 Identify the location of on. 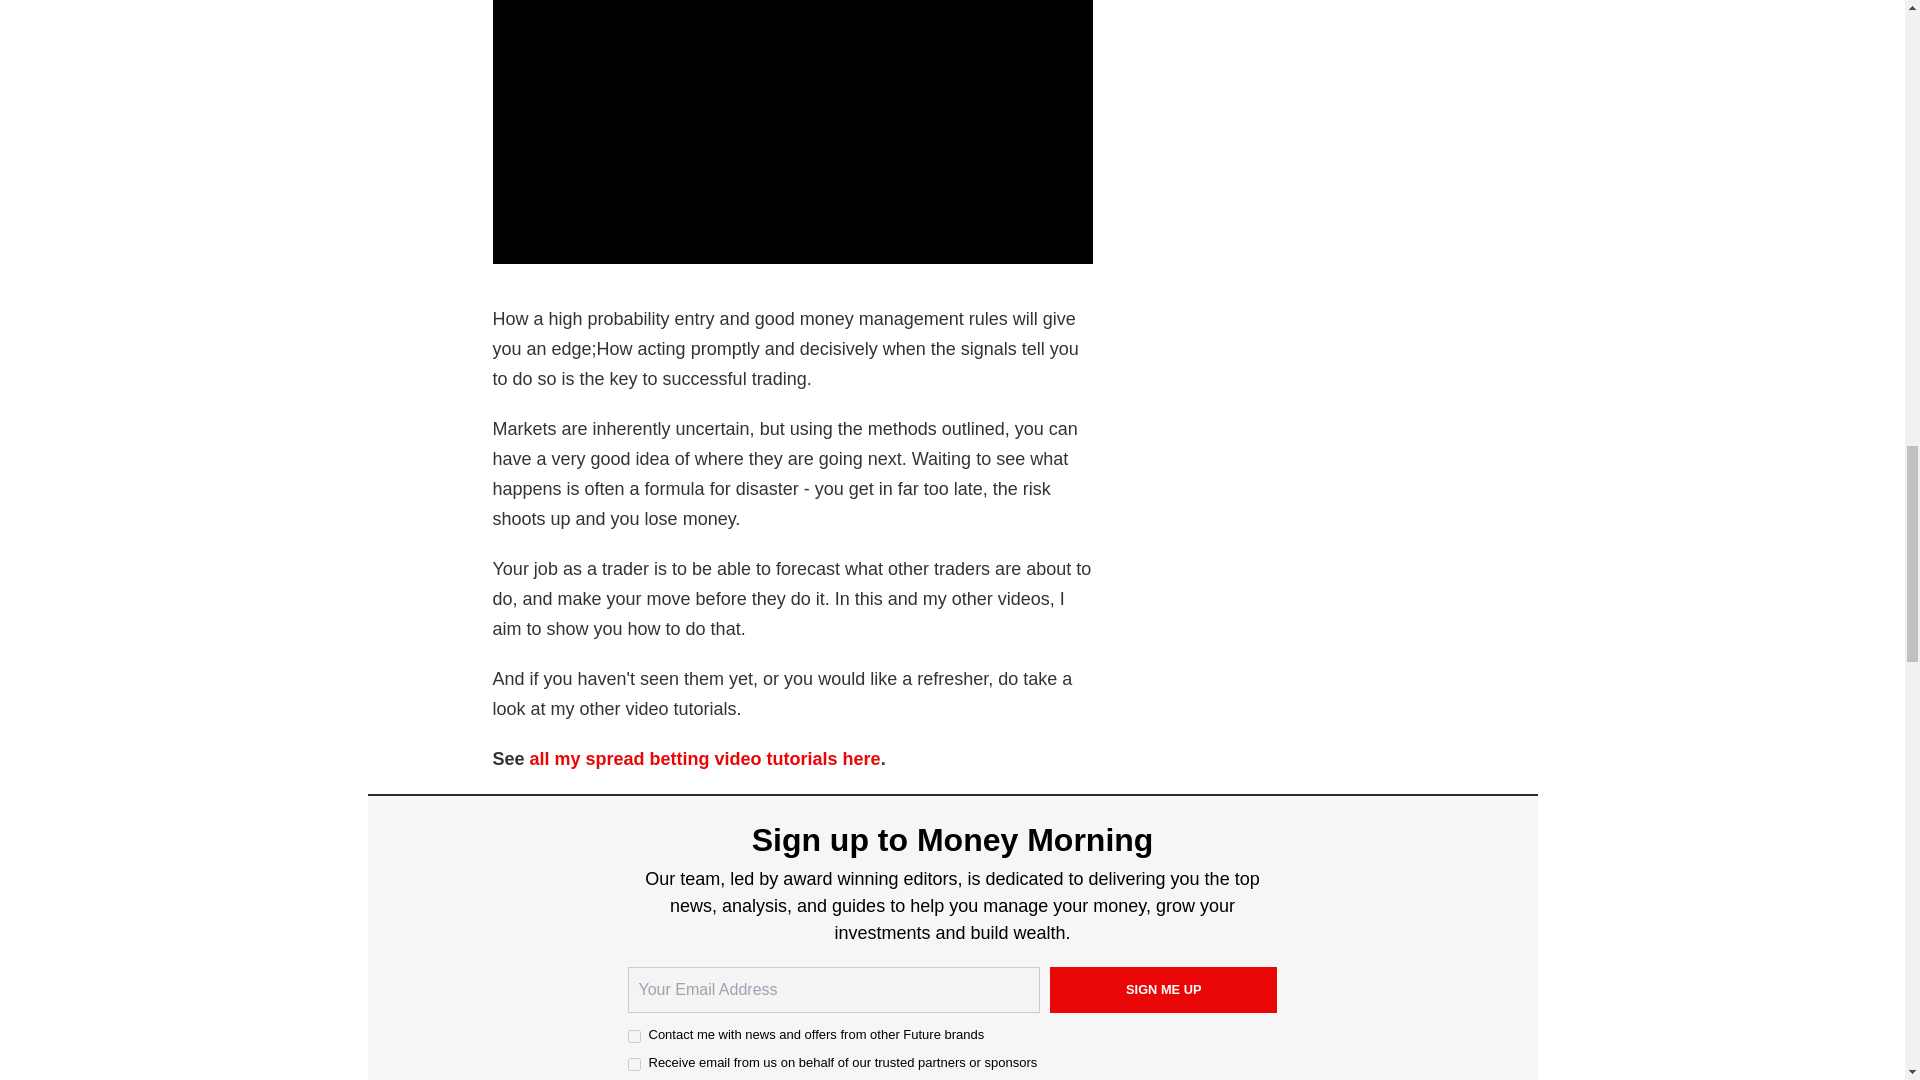
(634, 1064).